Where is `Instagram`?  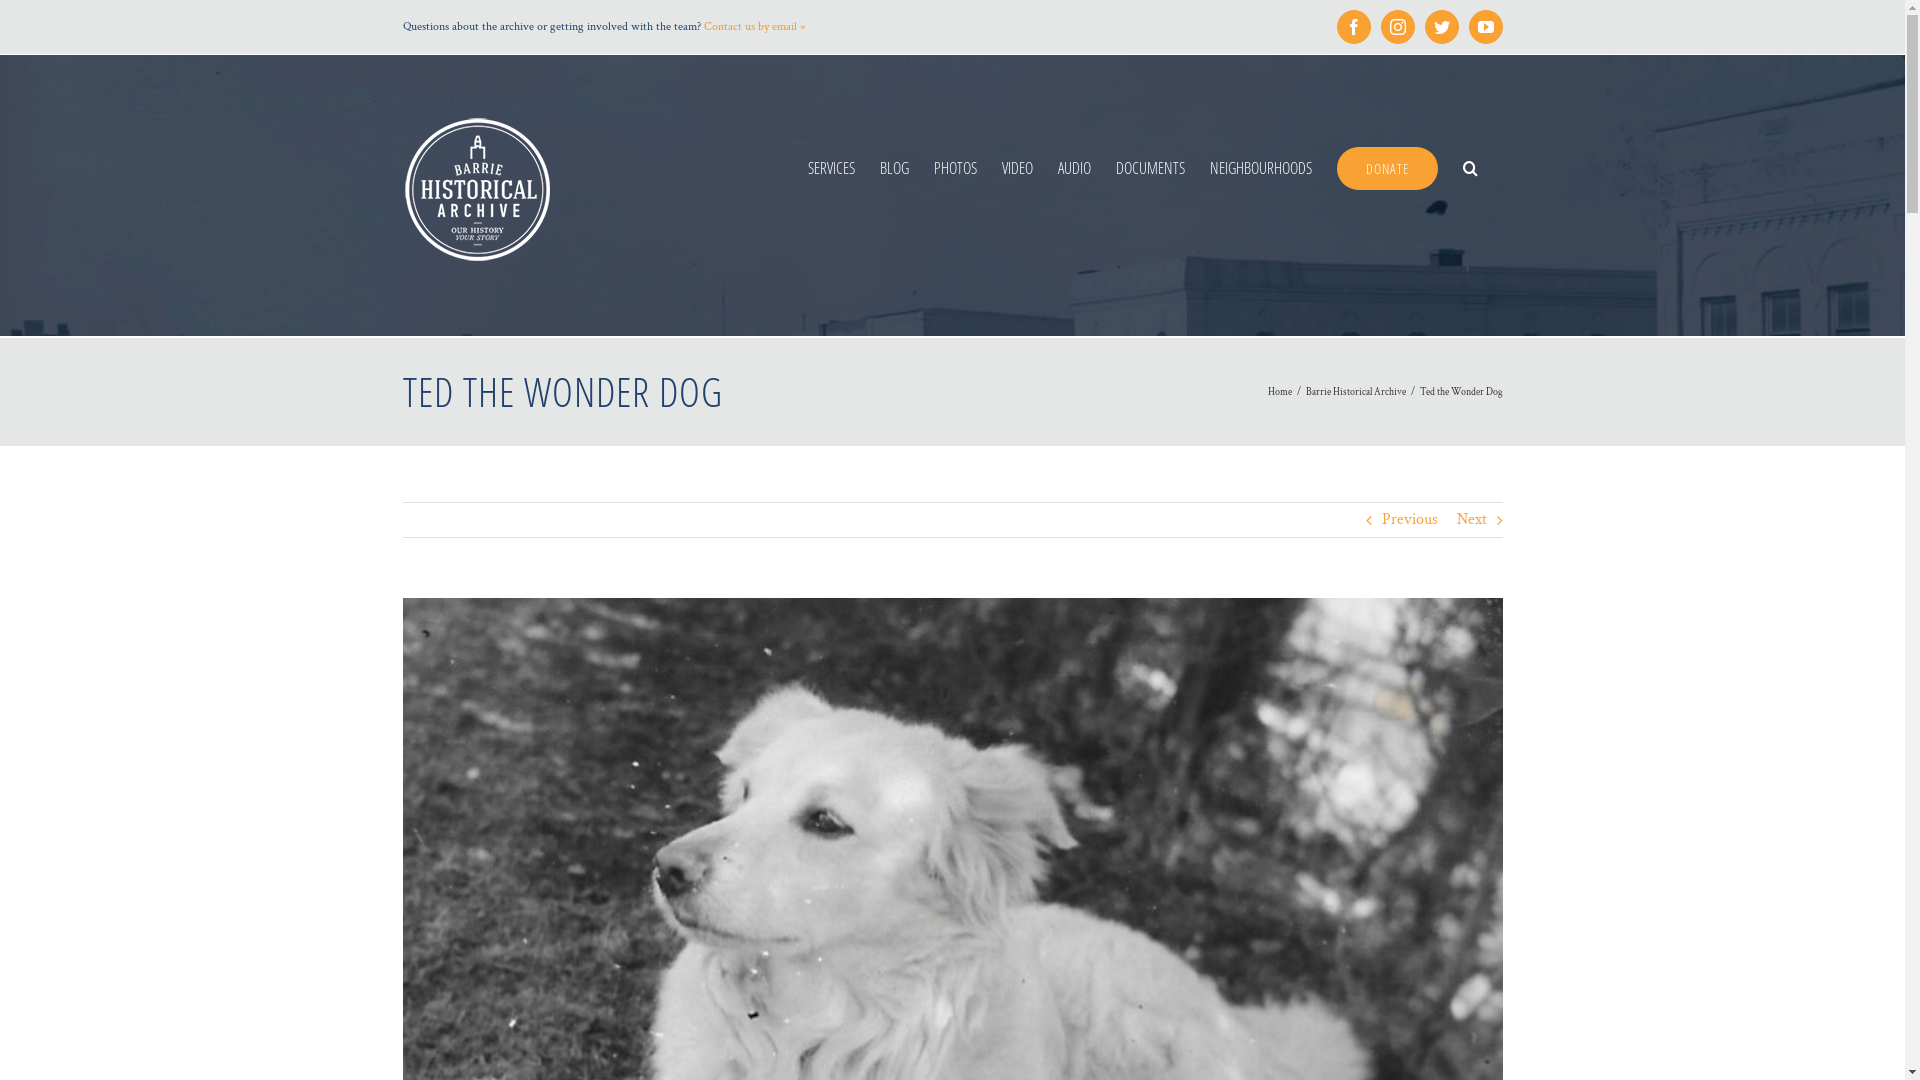
Instagram is located at coordinates (1397, 27).